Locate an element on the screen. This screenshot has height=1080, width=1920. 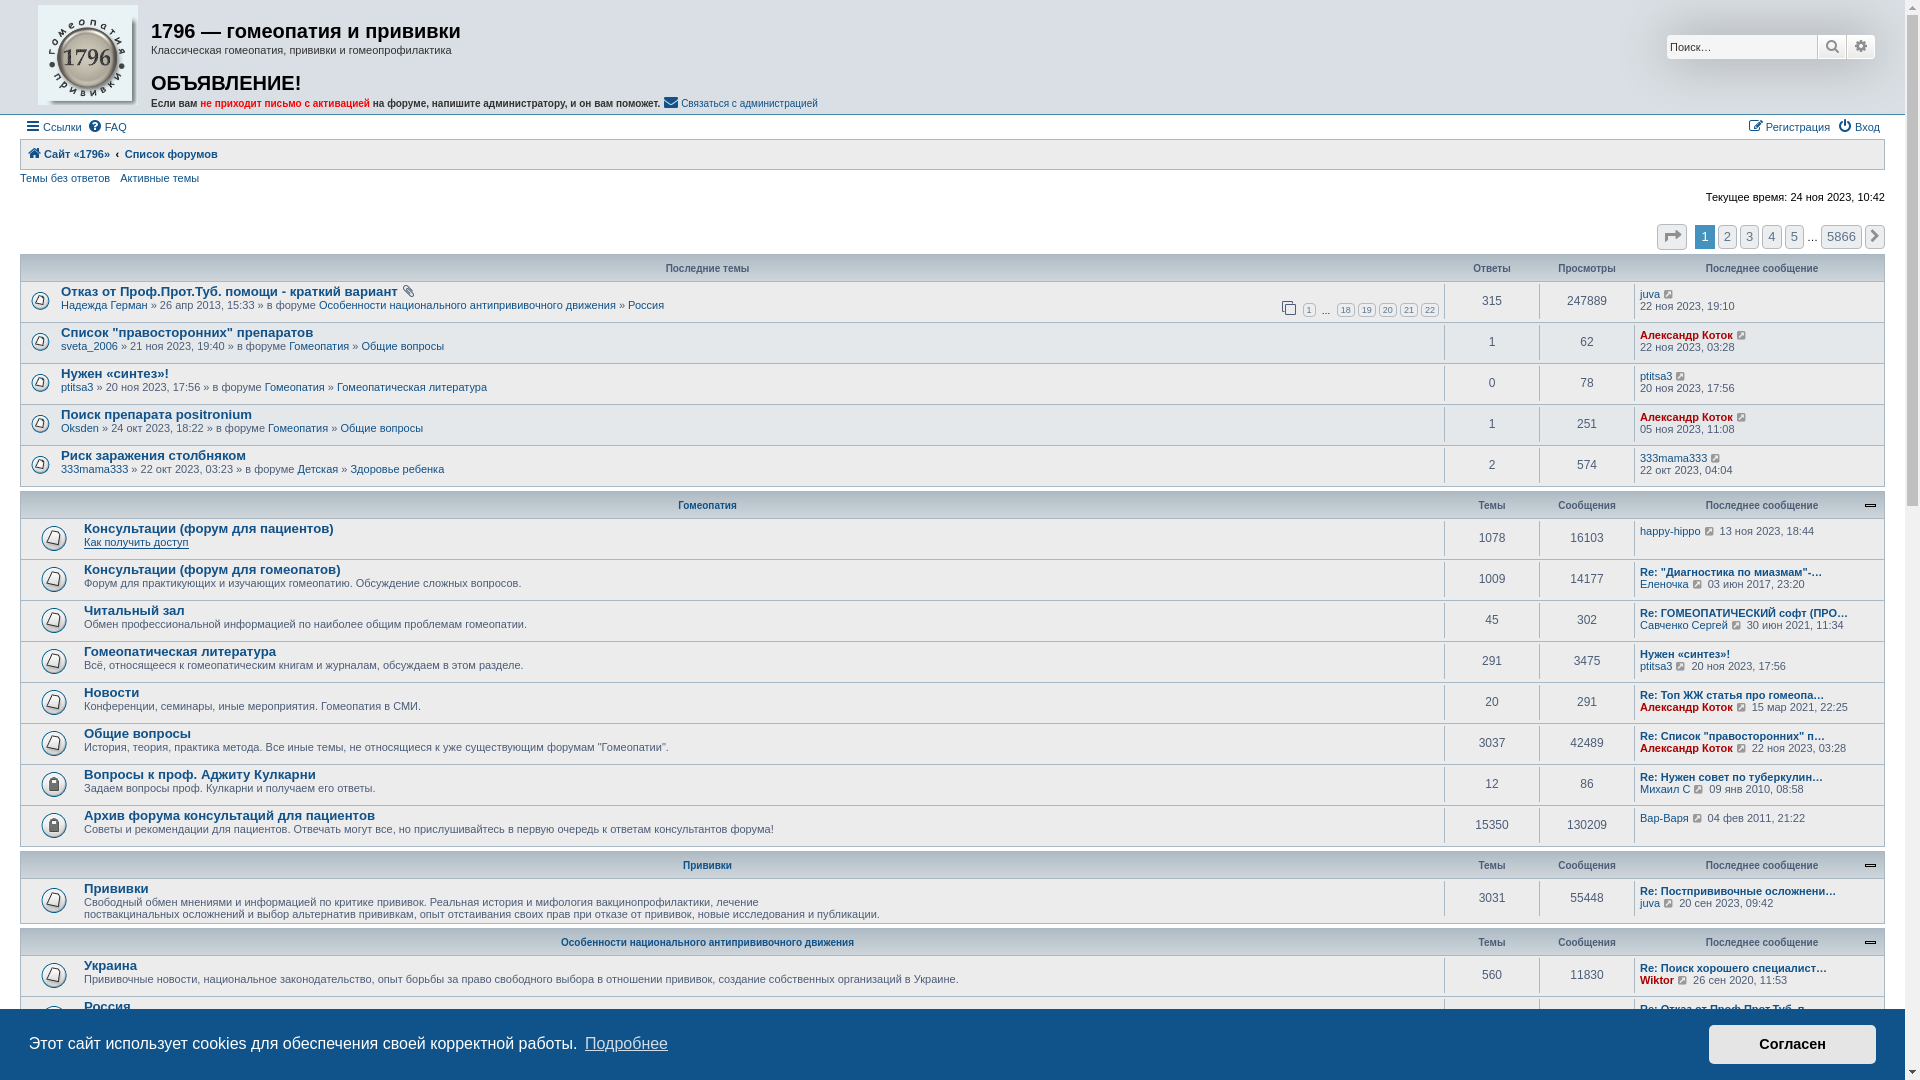
5866 is located at coordinates (1842, 237).